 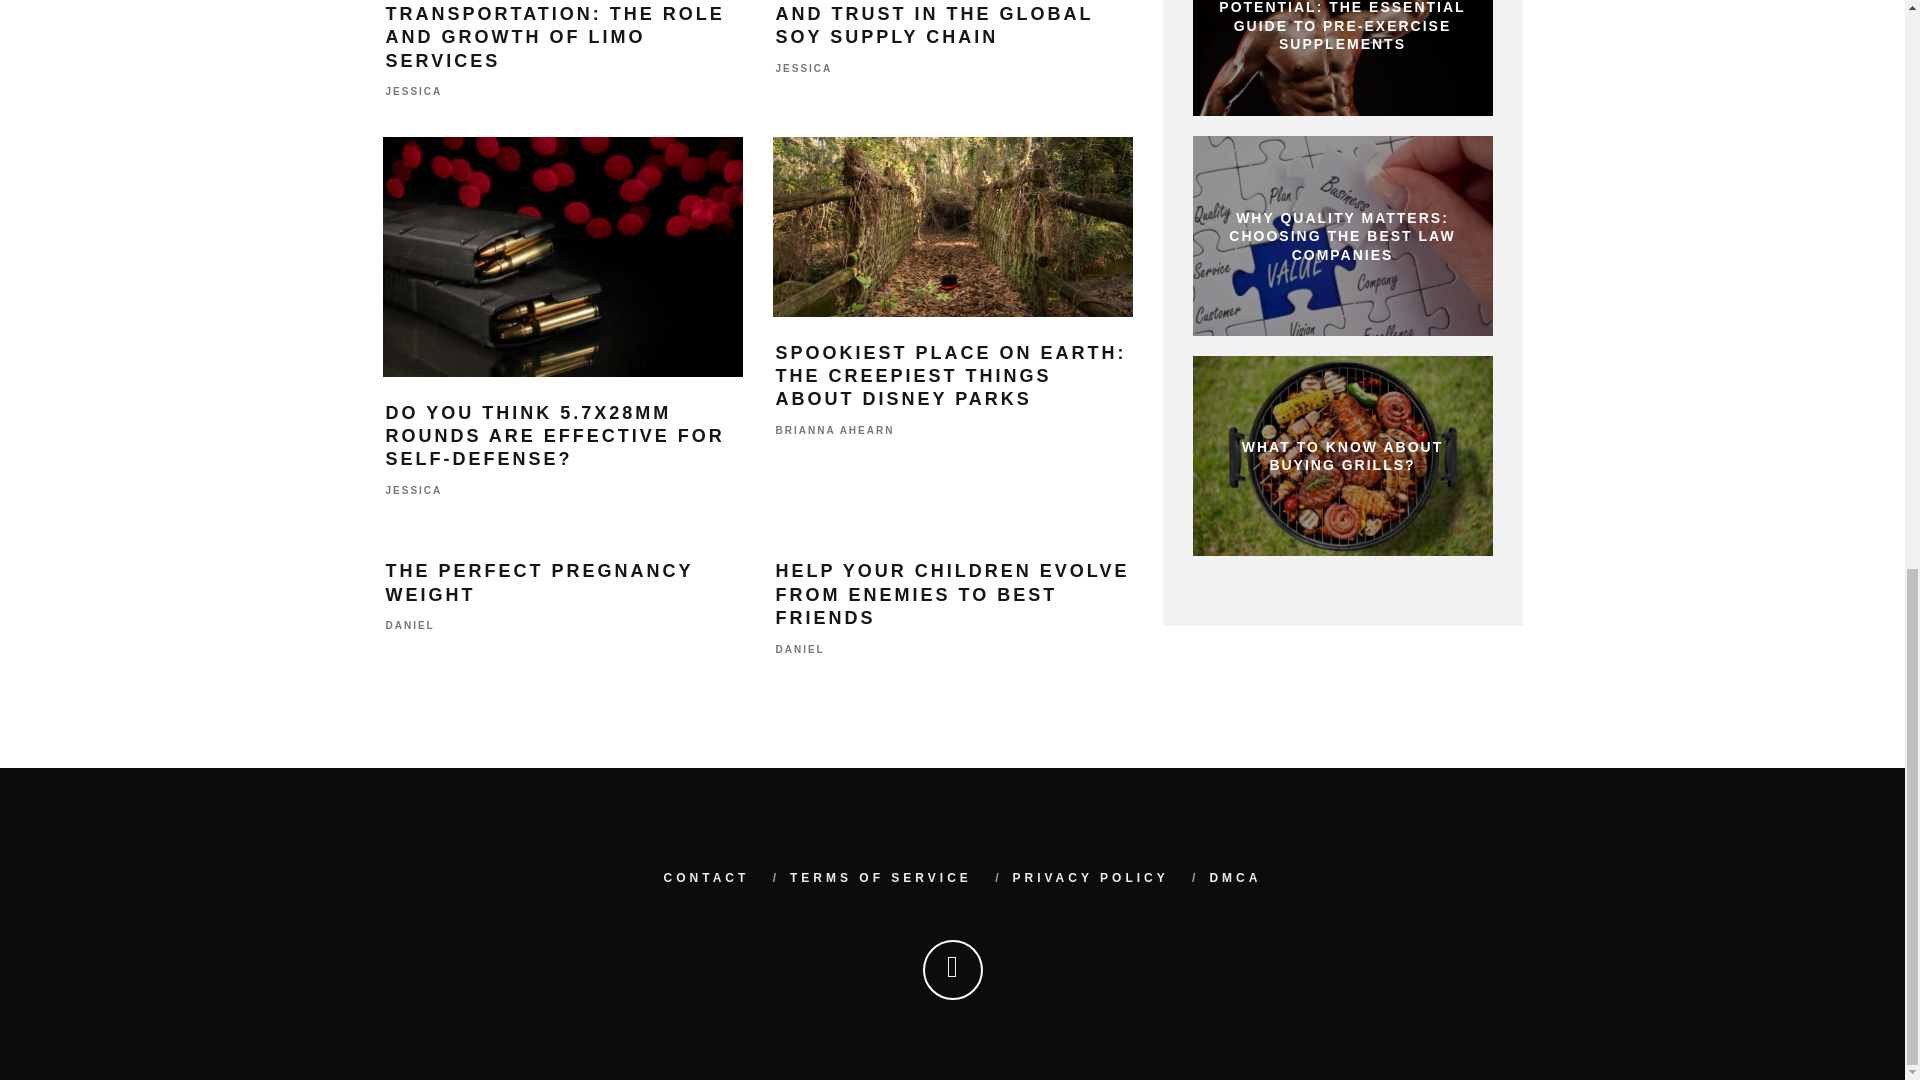 What do you see at coordinates (562, 256) in the screenshot?
I see `Do You Think 5.7x28mm Rounds Are Effective For Self-defense?` at bounding box center [562, 256].